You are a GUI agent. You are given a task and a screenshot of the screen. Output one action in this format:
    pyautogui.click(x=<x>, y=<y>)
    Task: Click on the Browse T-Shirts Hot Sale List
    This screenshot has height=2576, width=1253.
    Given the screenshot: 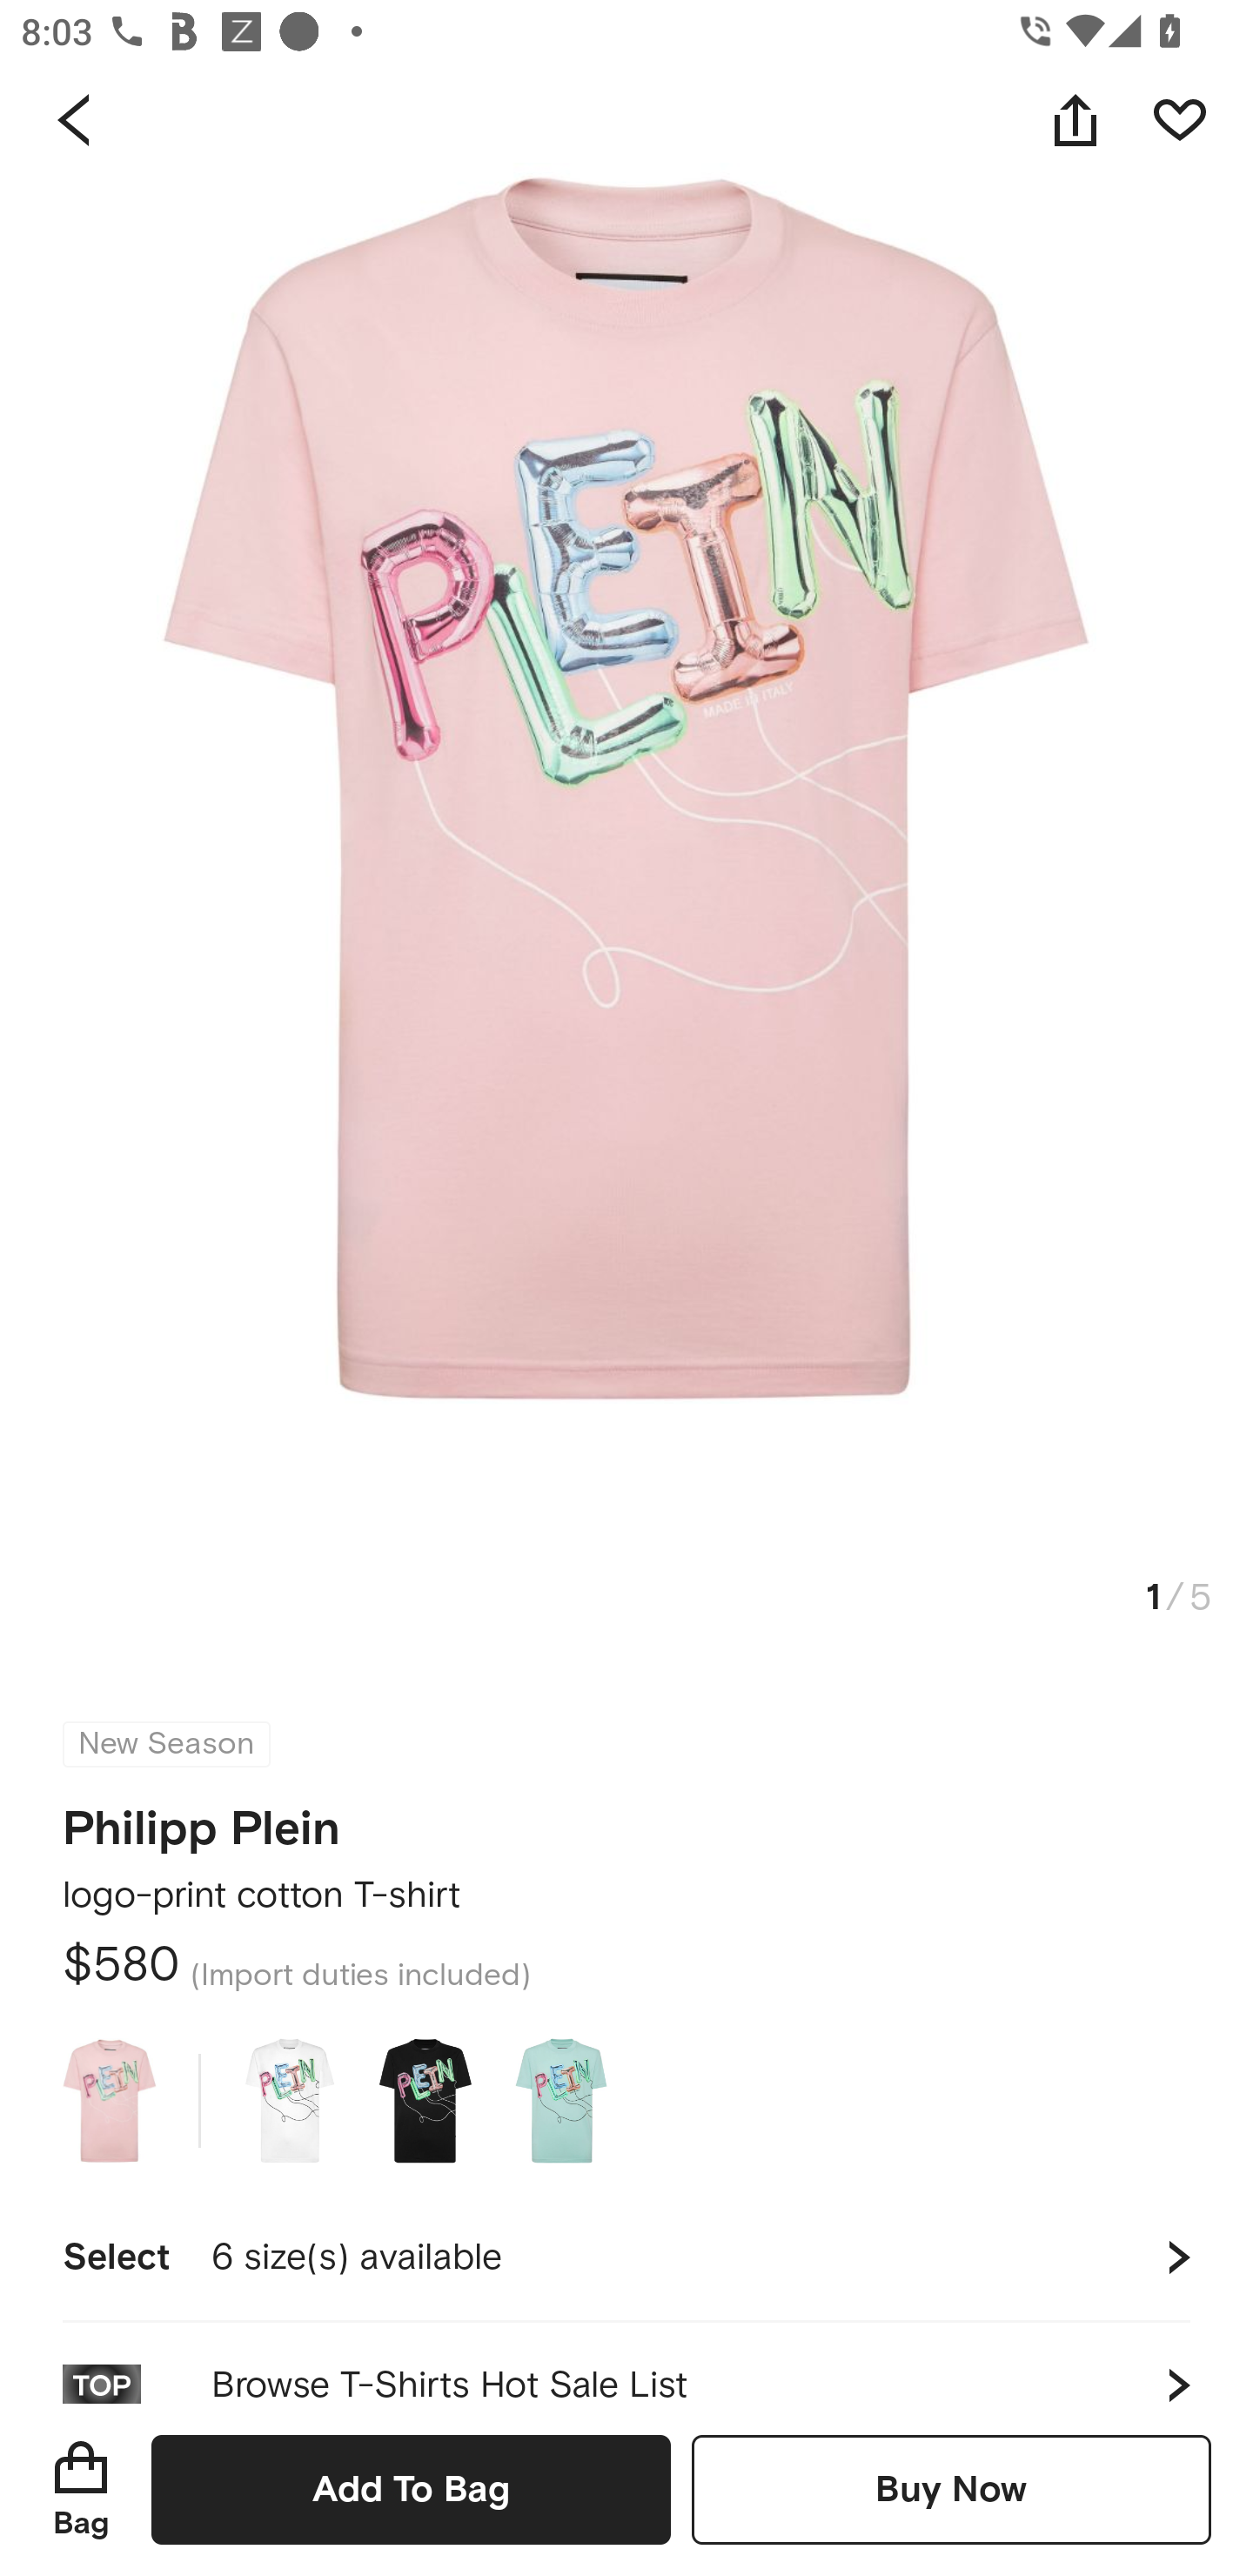 What is the action you would take?
    pyautogui.click(x=626, y=2363)
    